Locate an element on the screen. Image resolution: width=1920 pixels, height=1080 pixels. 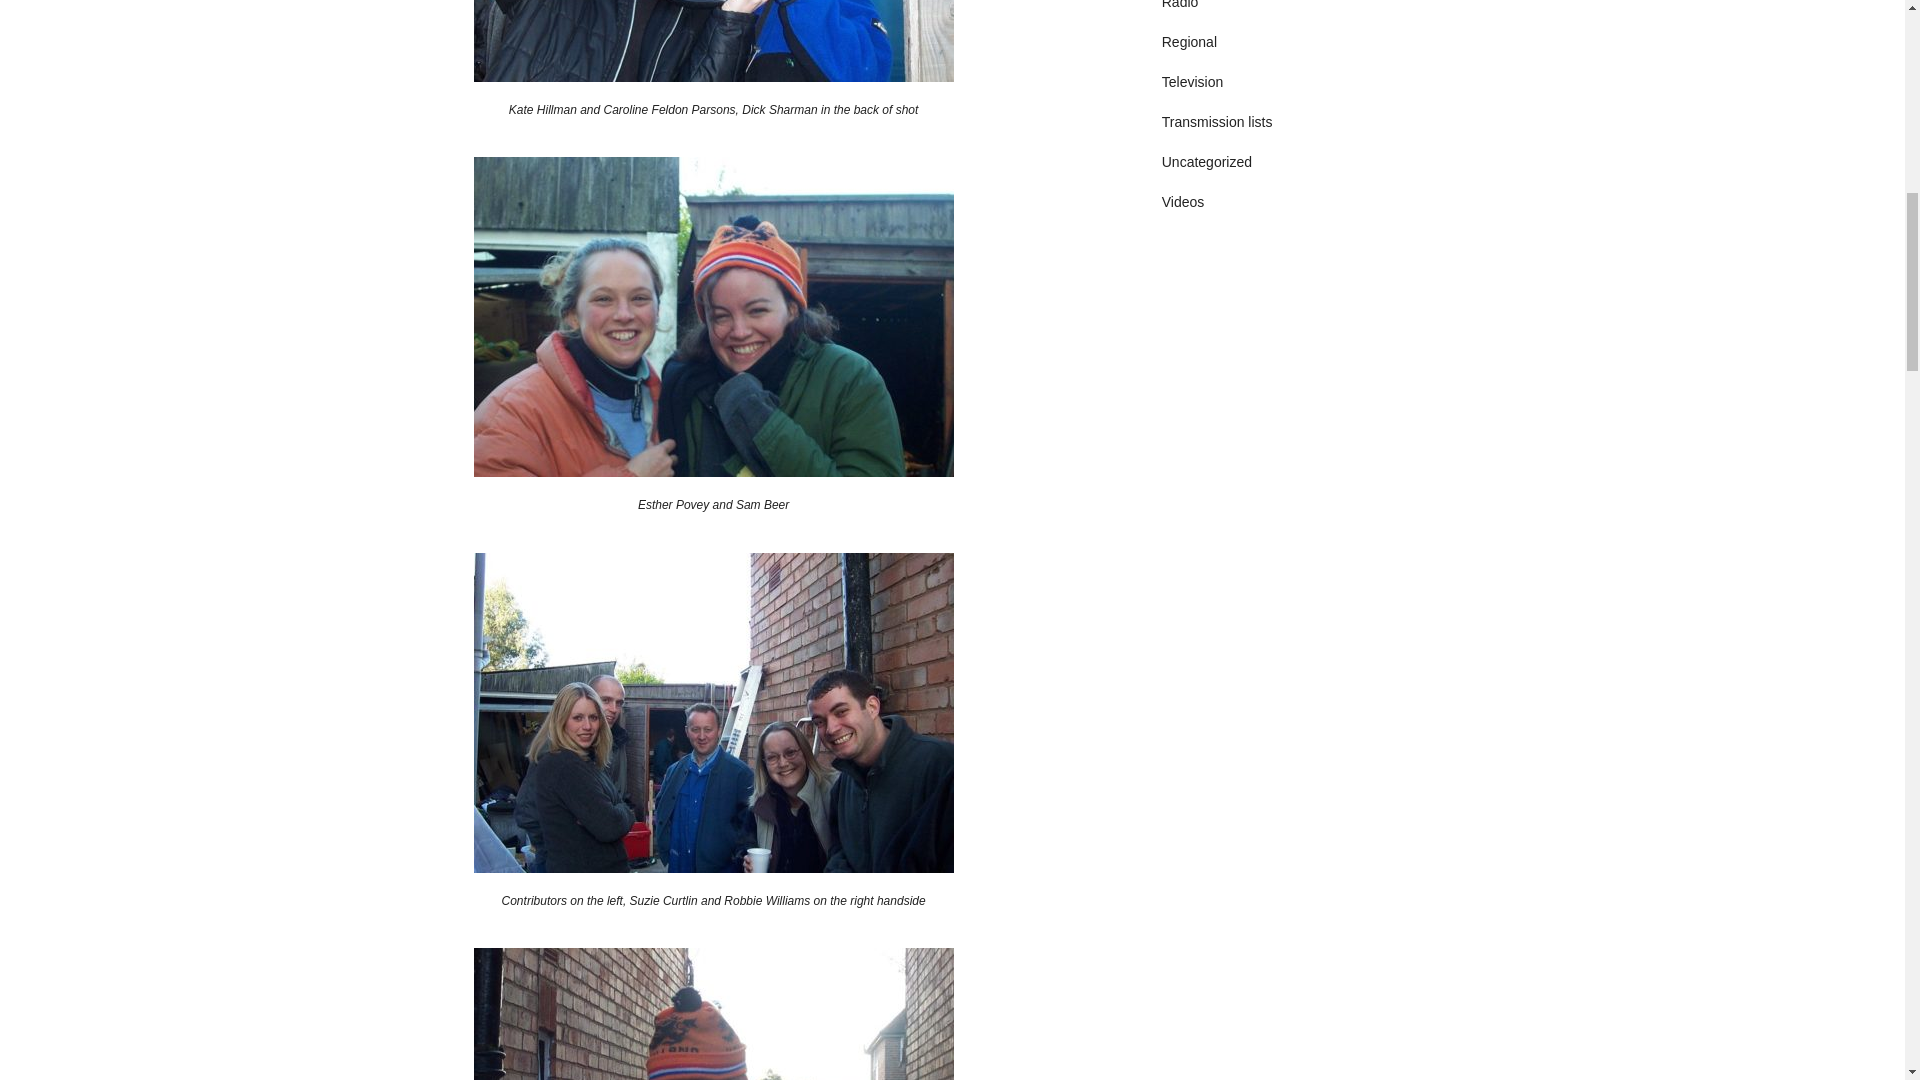
Videos is located at coordinates (1183, 202).